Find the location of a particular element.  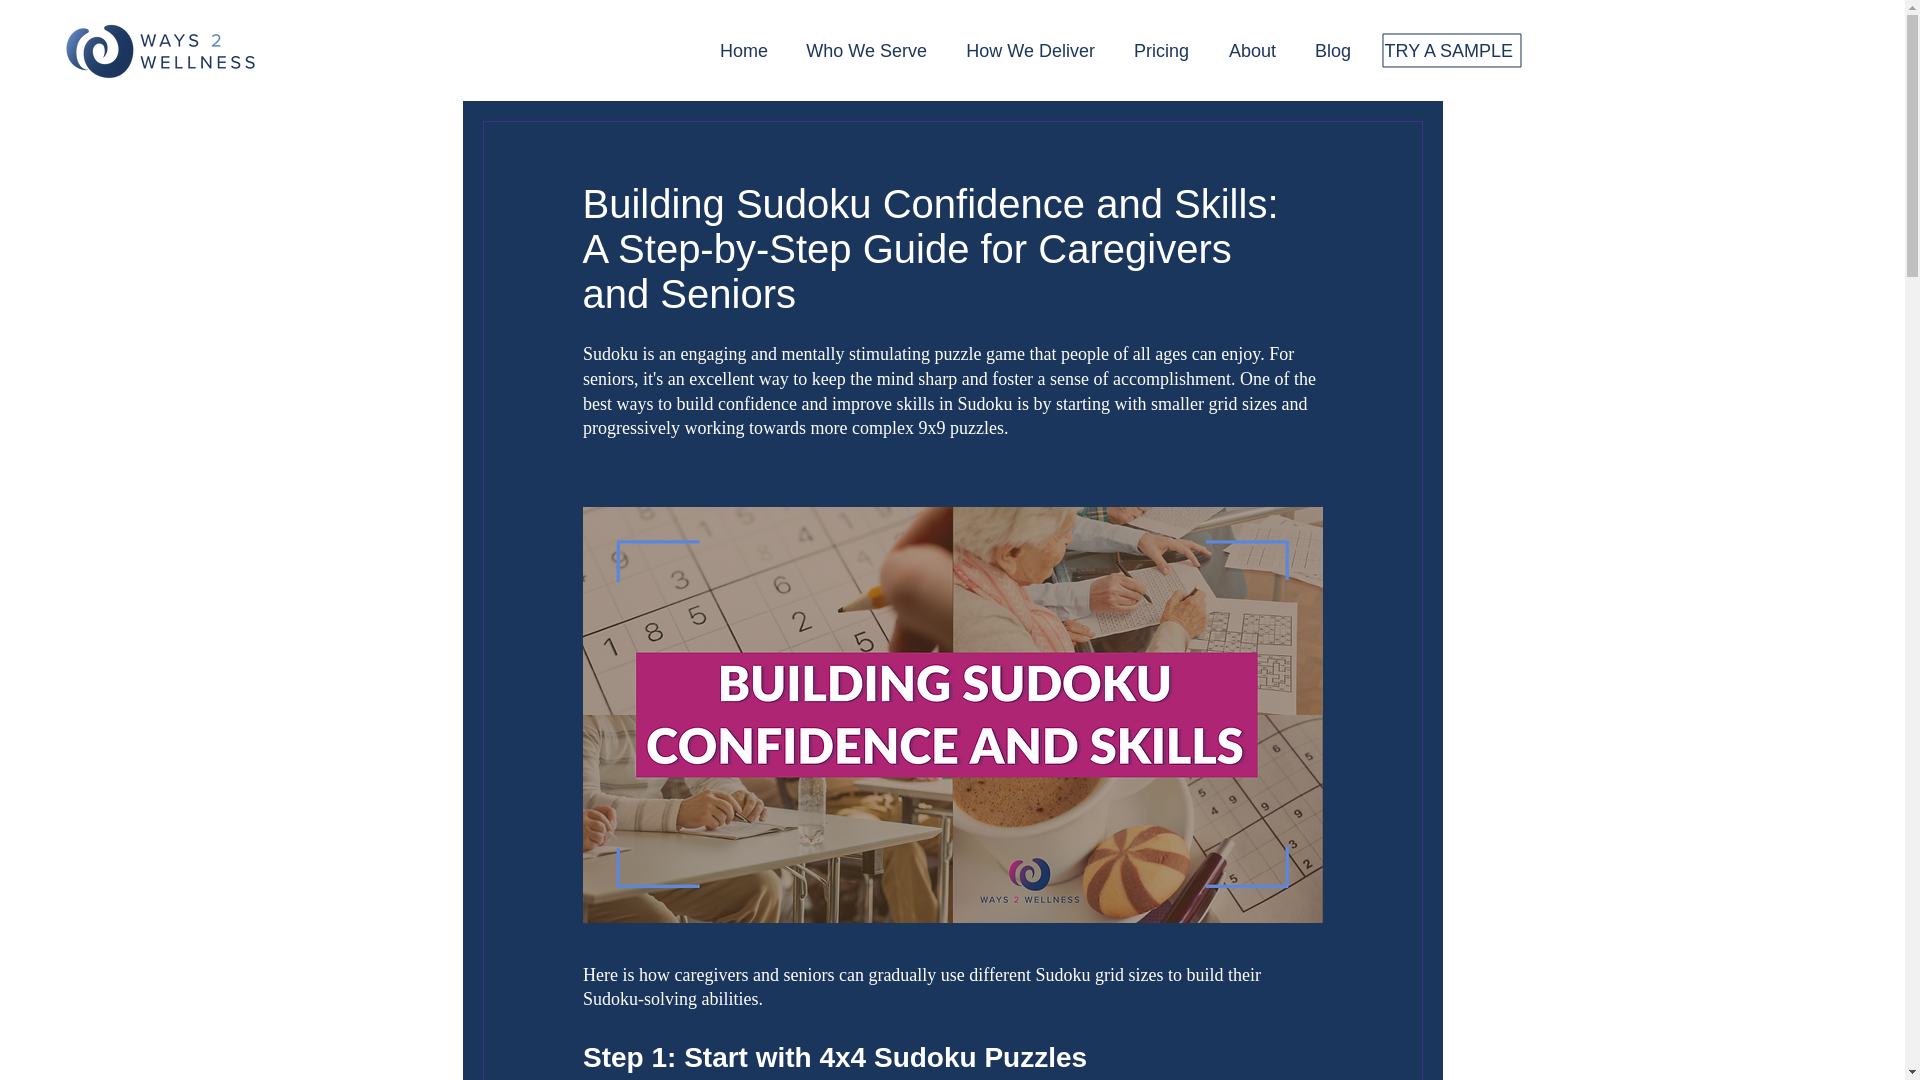

Home is located at coordinates (733, 50).